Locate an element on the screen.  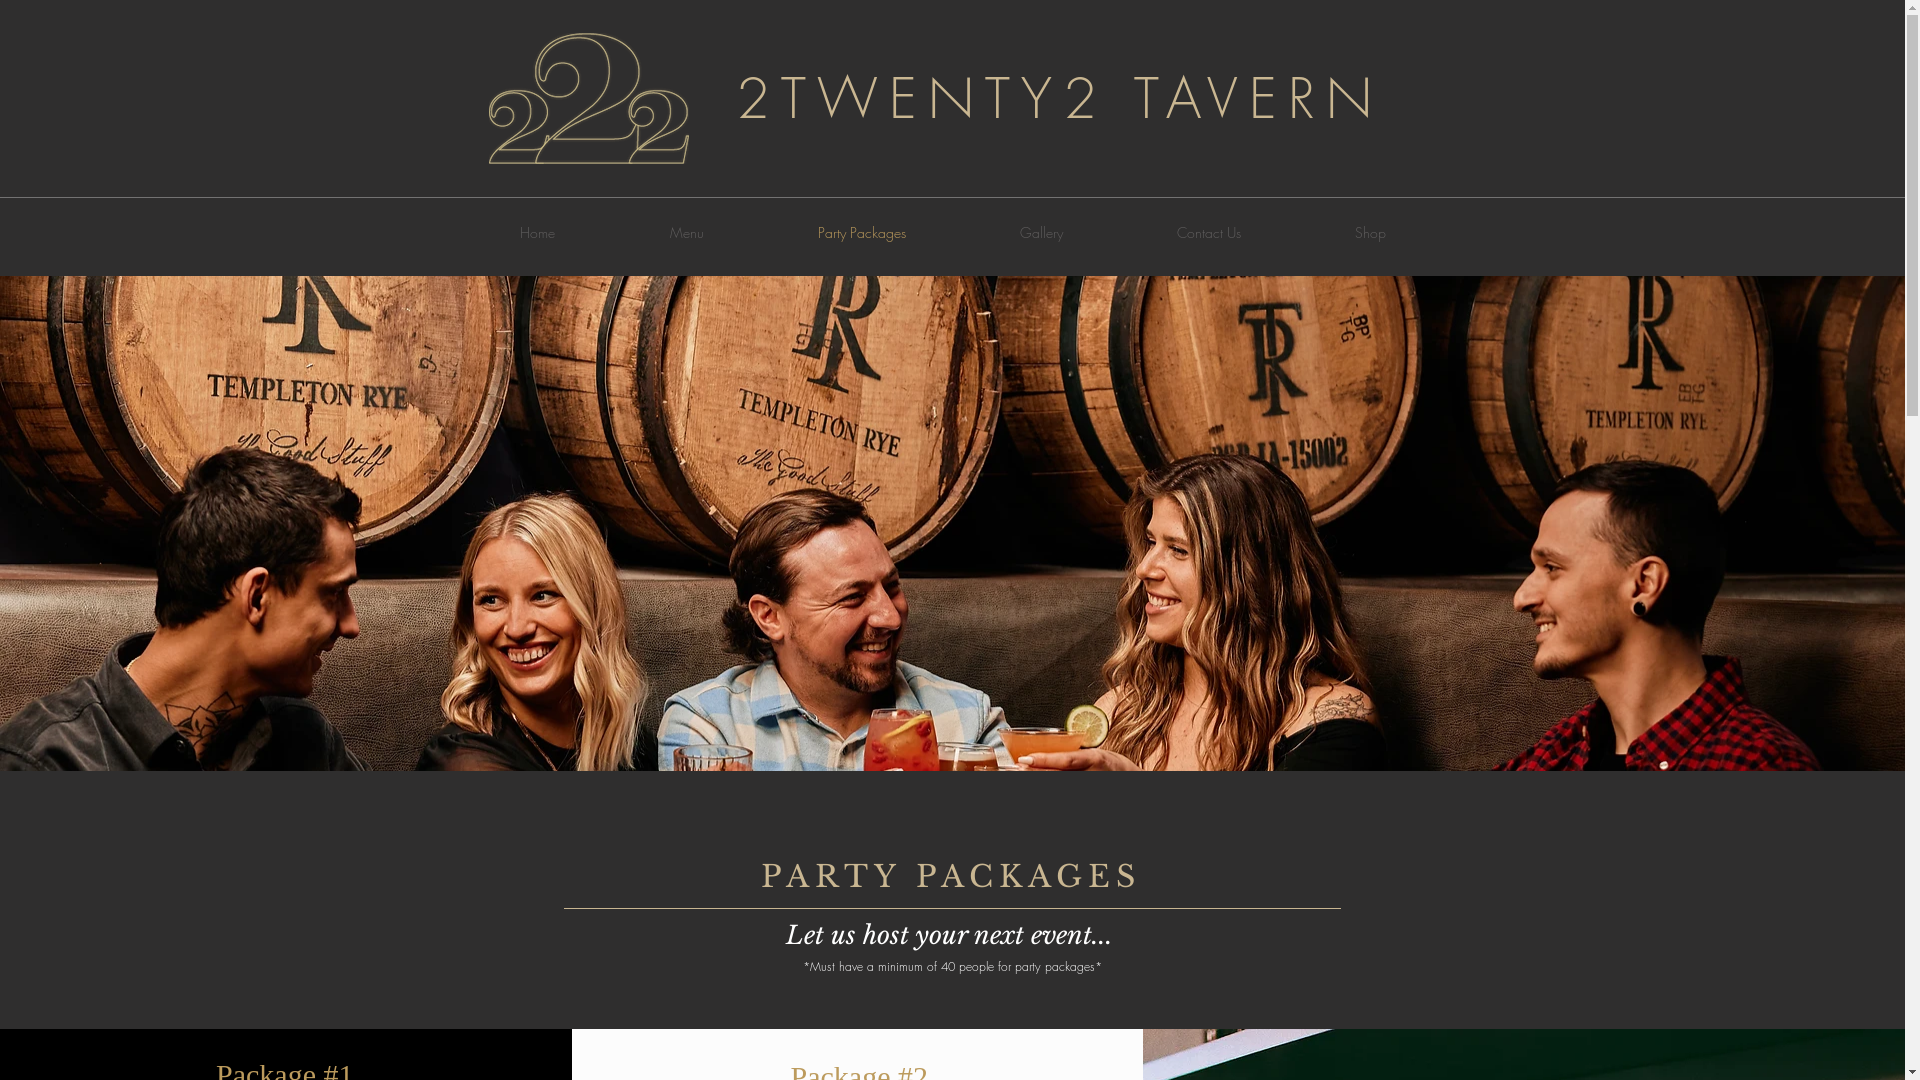
Home is located at coordinates (537, 233).